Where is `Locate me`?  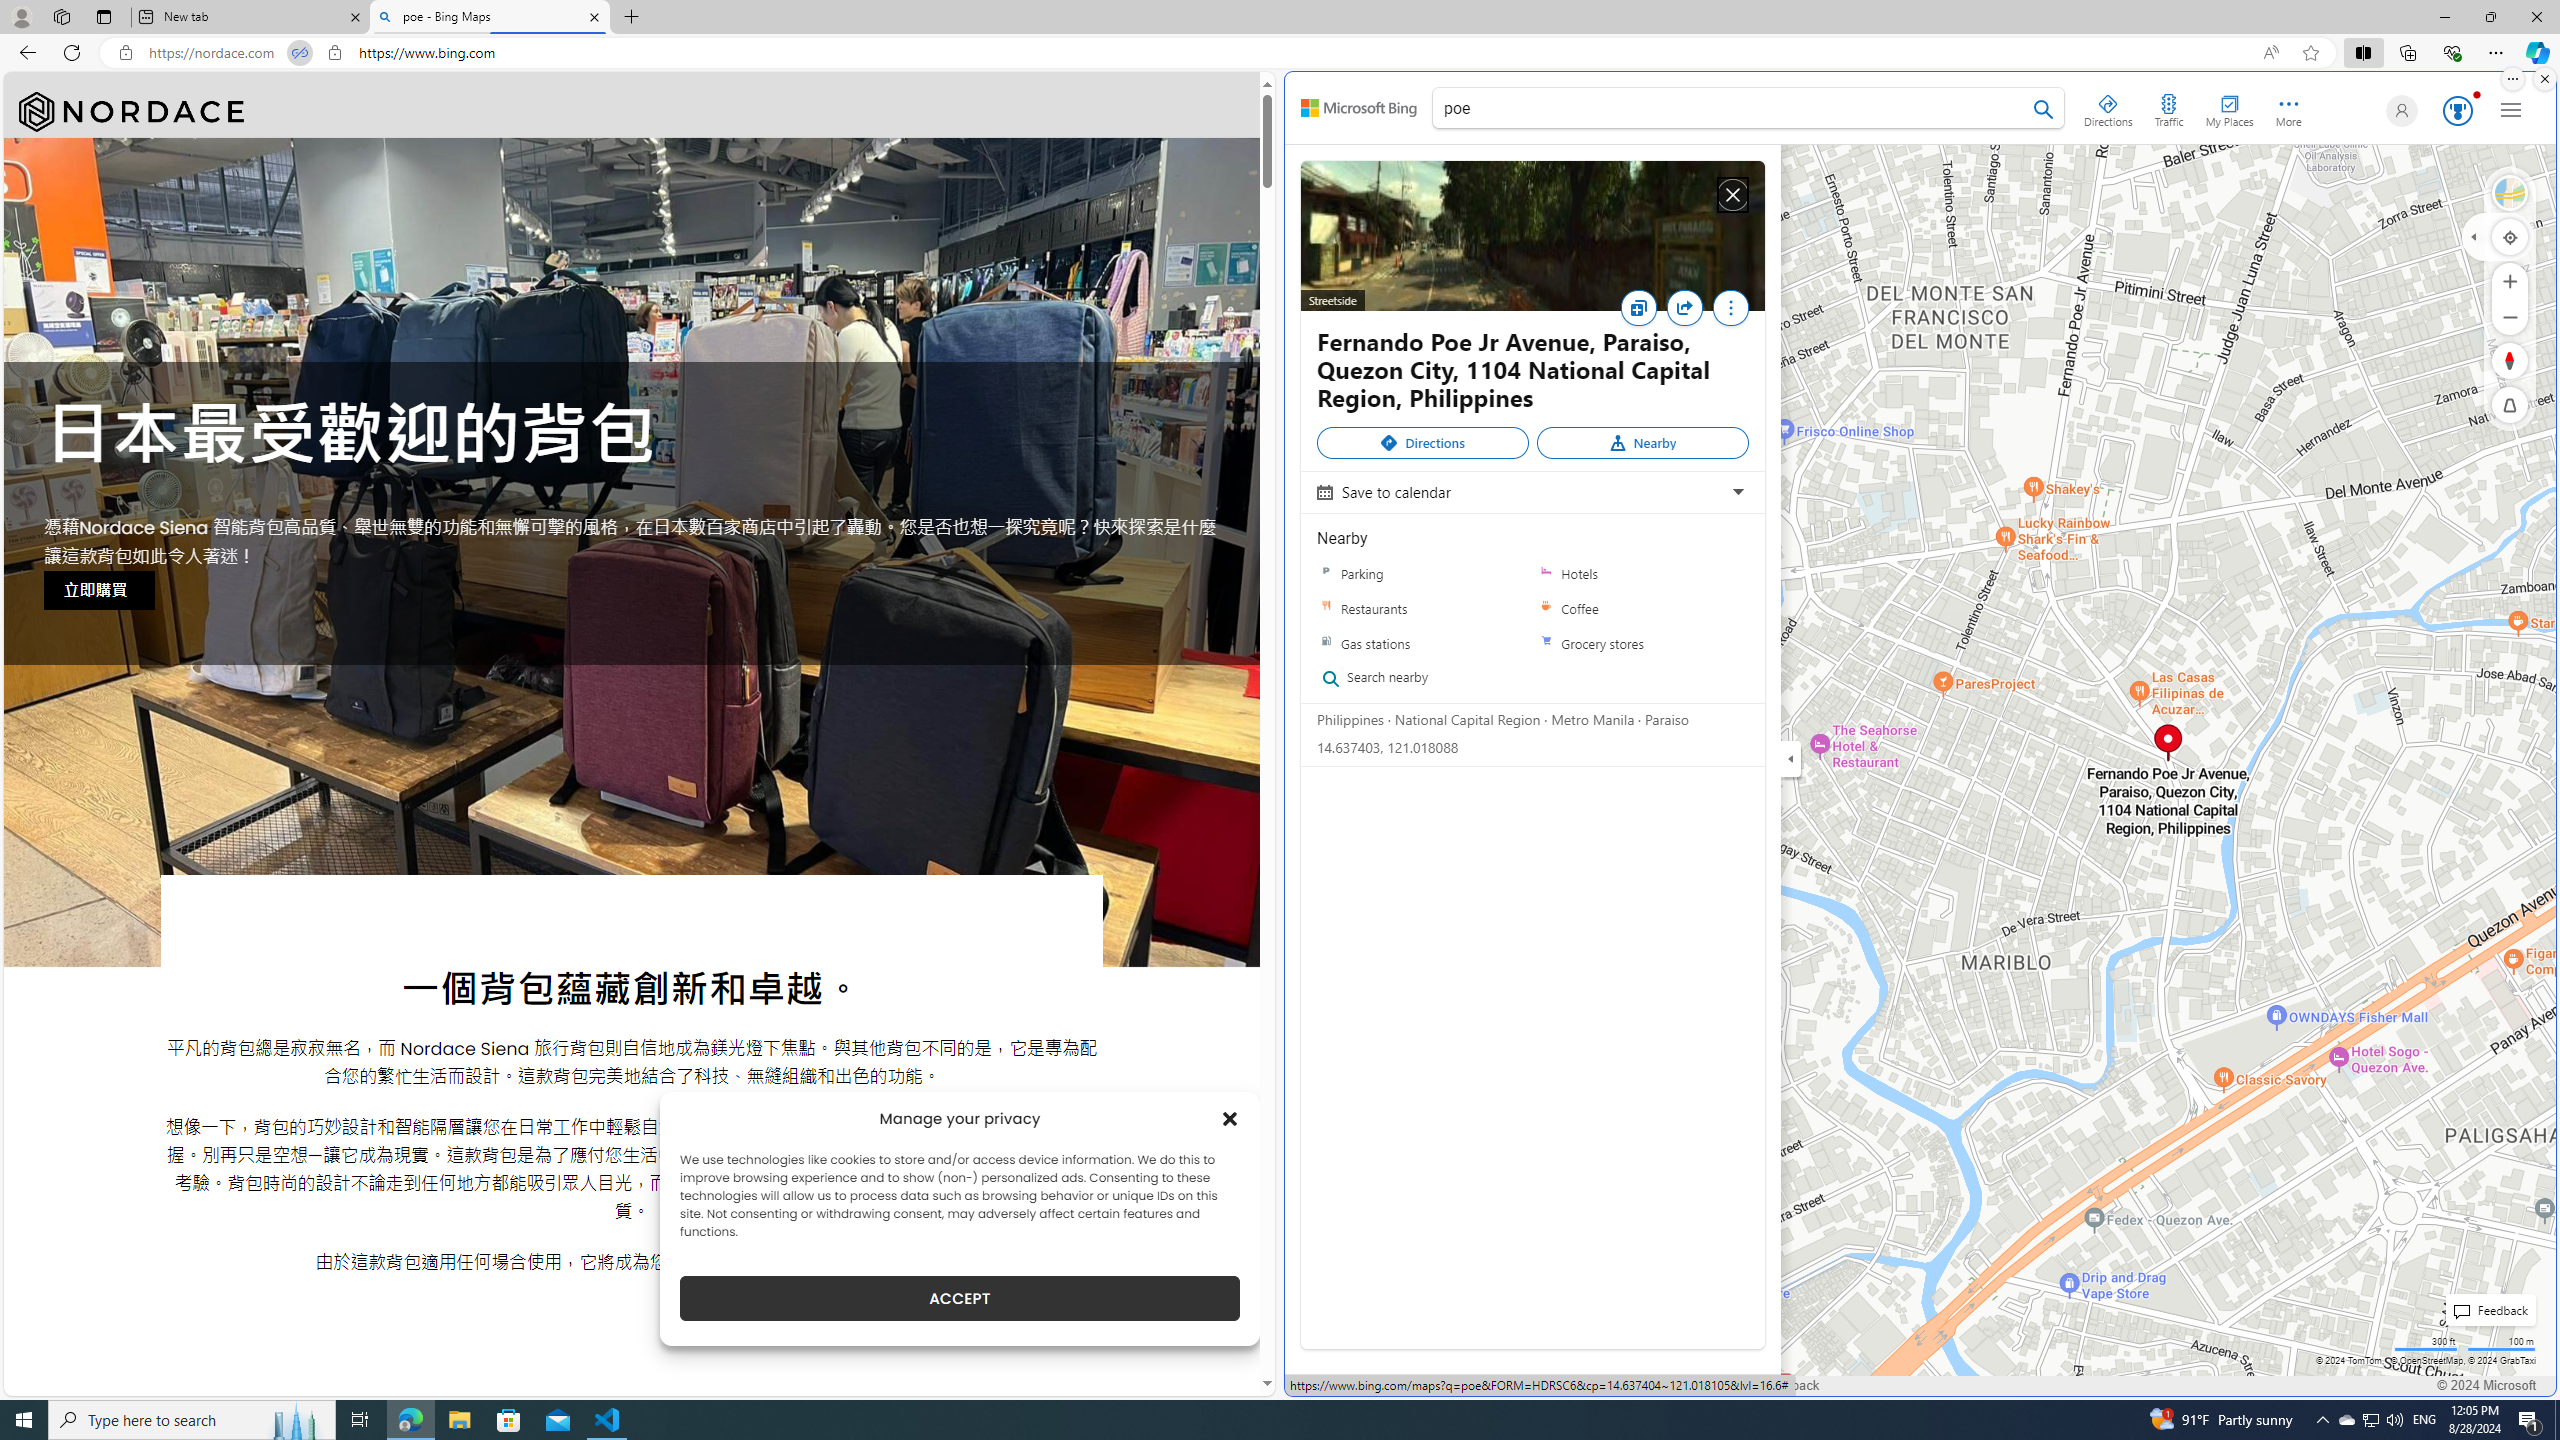 Locate me is located at coordinates (2510, 236).